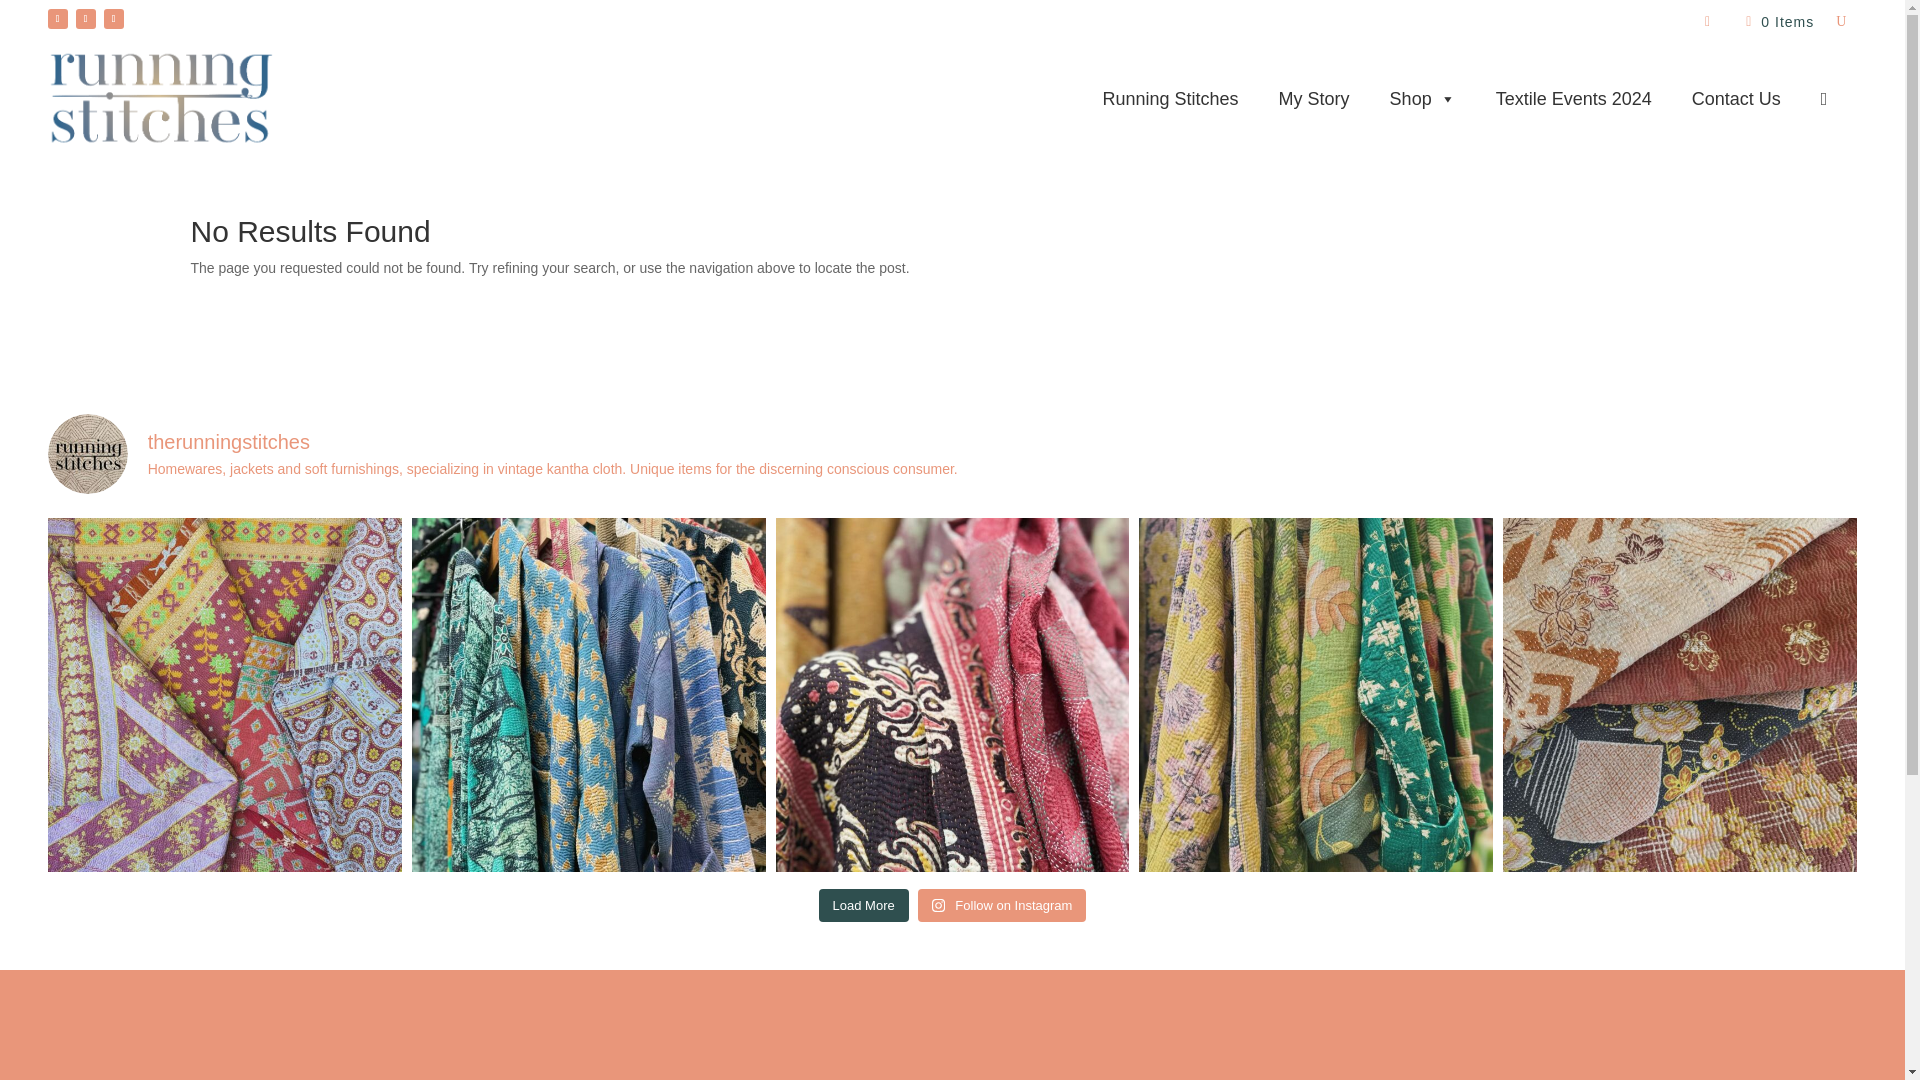 Image resolution: width=1920 pixels, height=1080 pixels. I want to click on Follow on Facebook, so click(86, 18).